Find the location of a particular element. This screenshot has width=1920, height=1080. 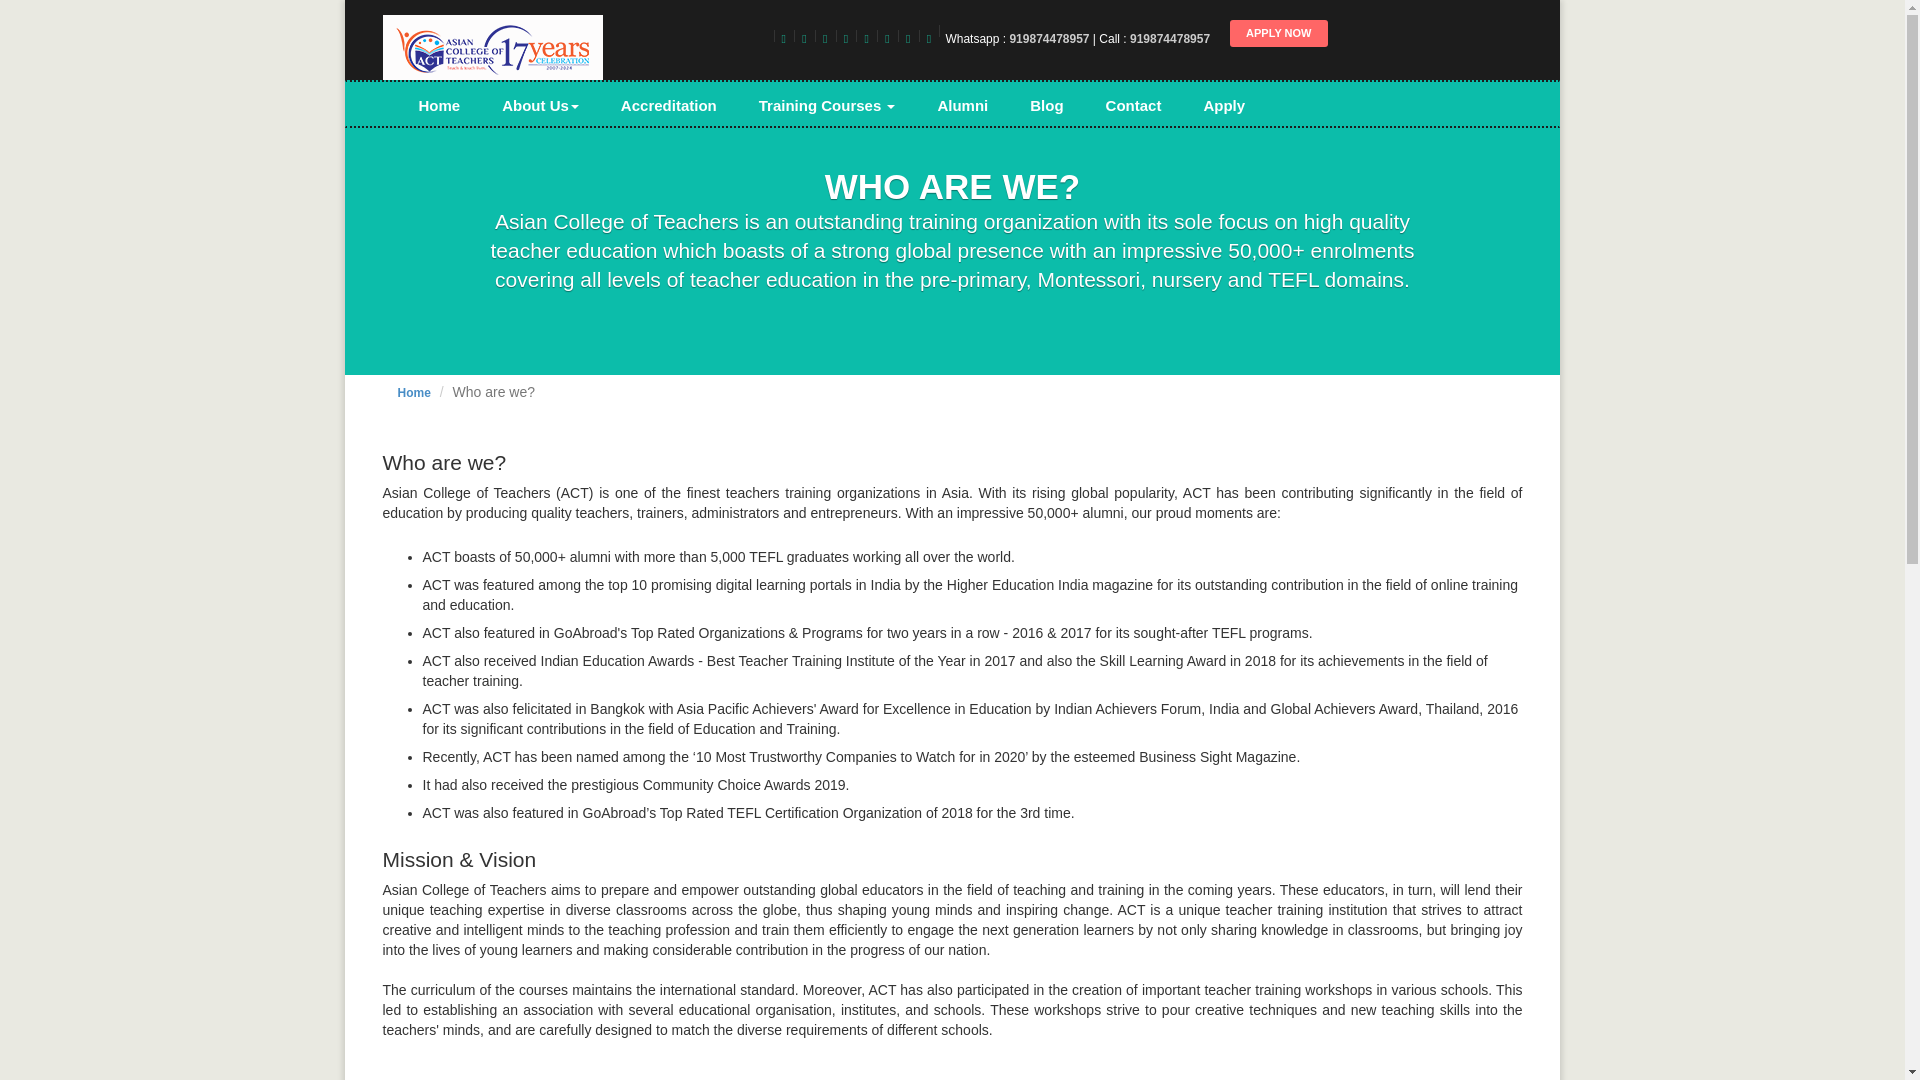

Home is located at coordinates (439, 106).